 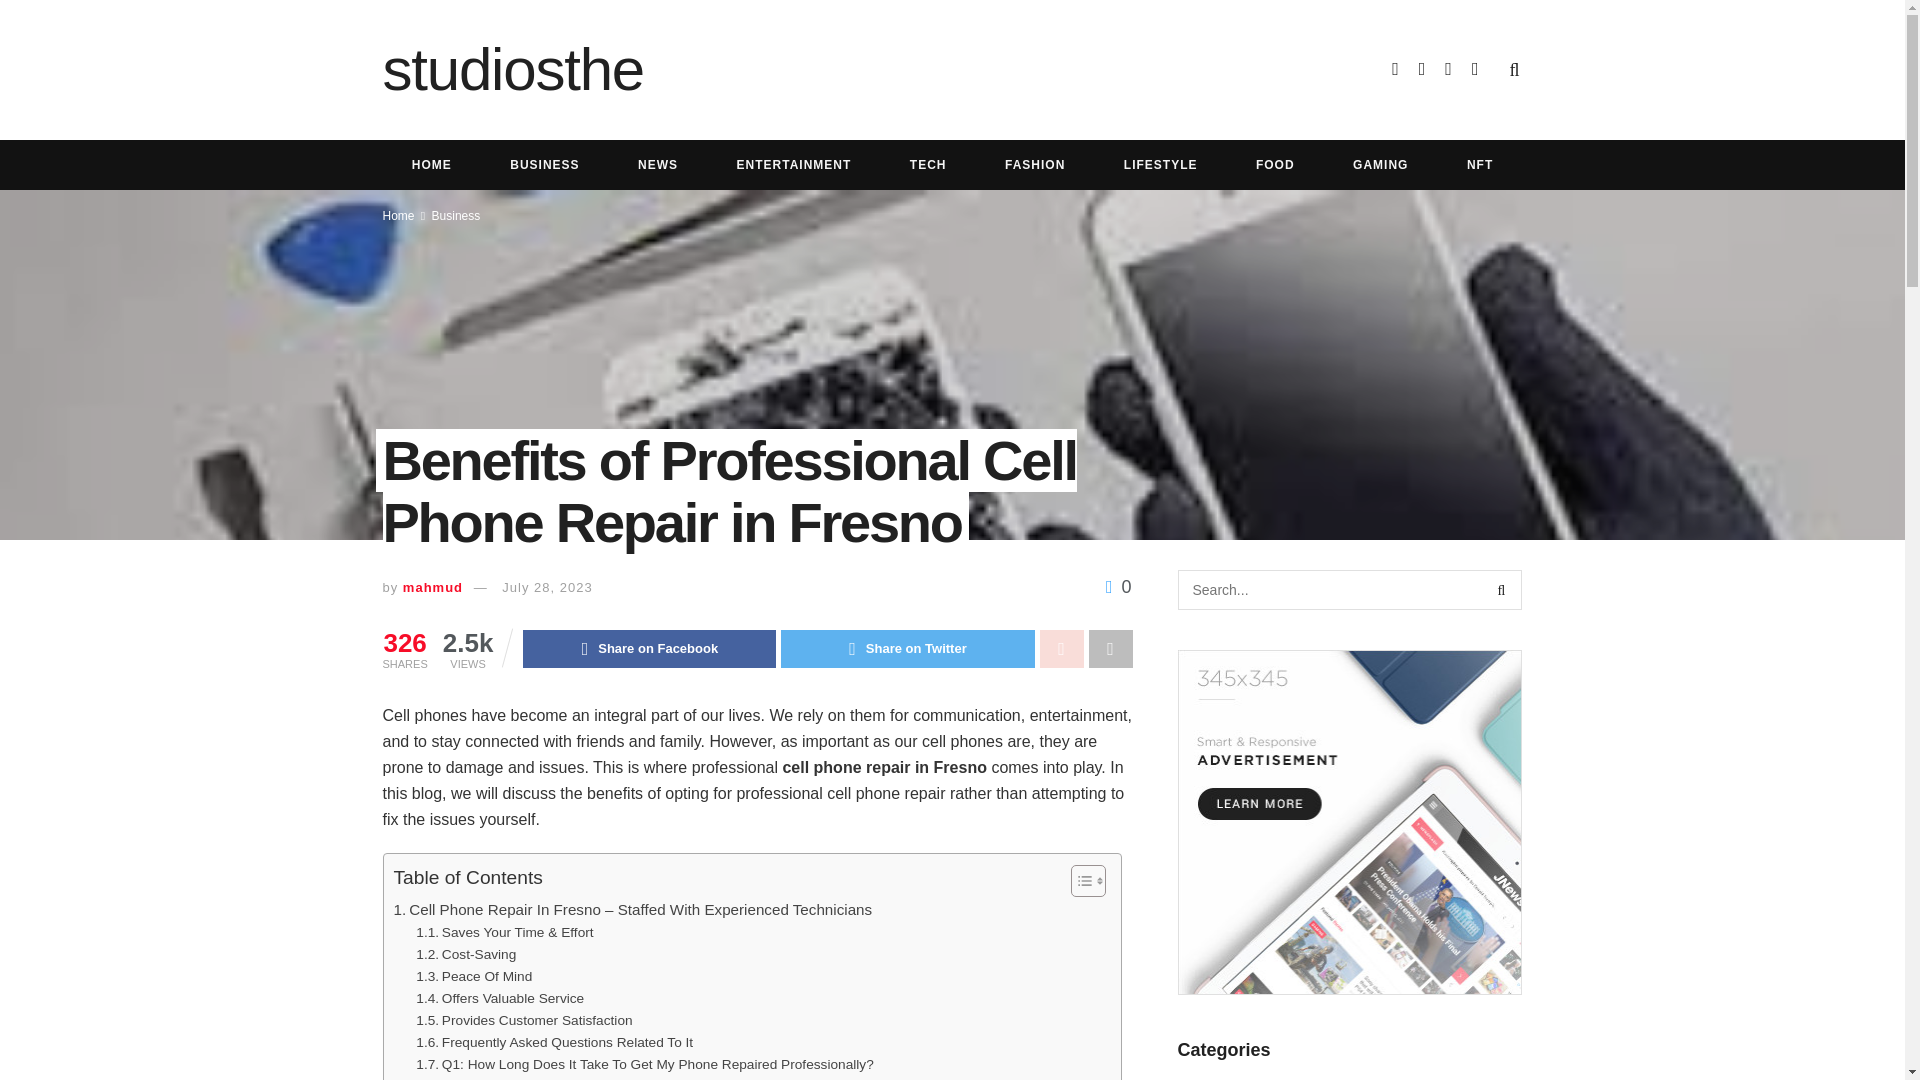 I want to click on Home, so click(x=398, y=216).